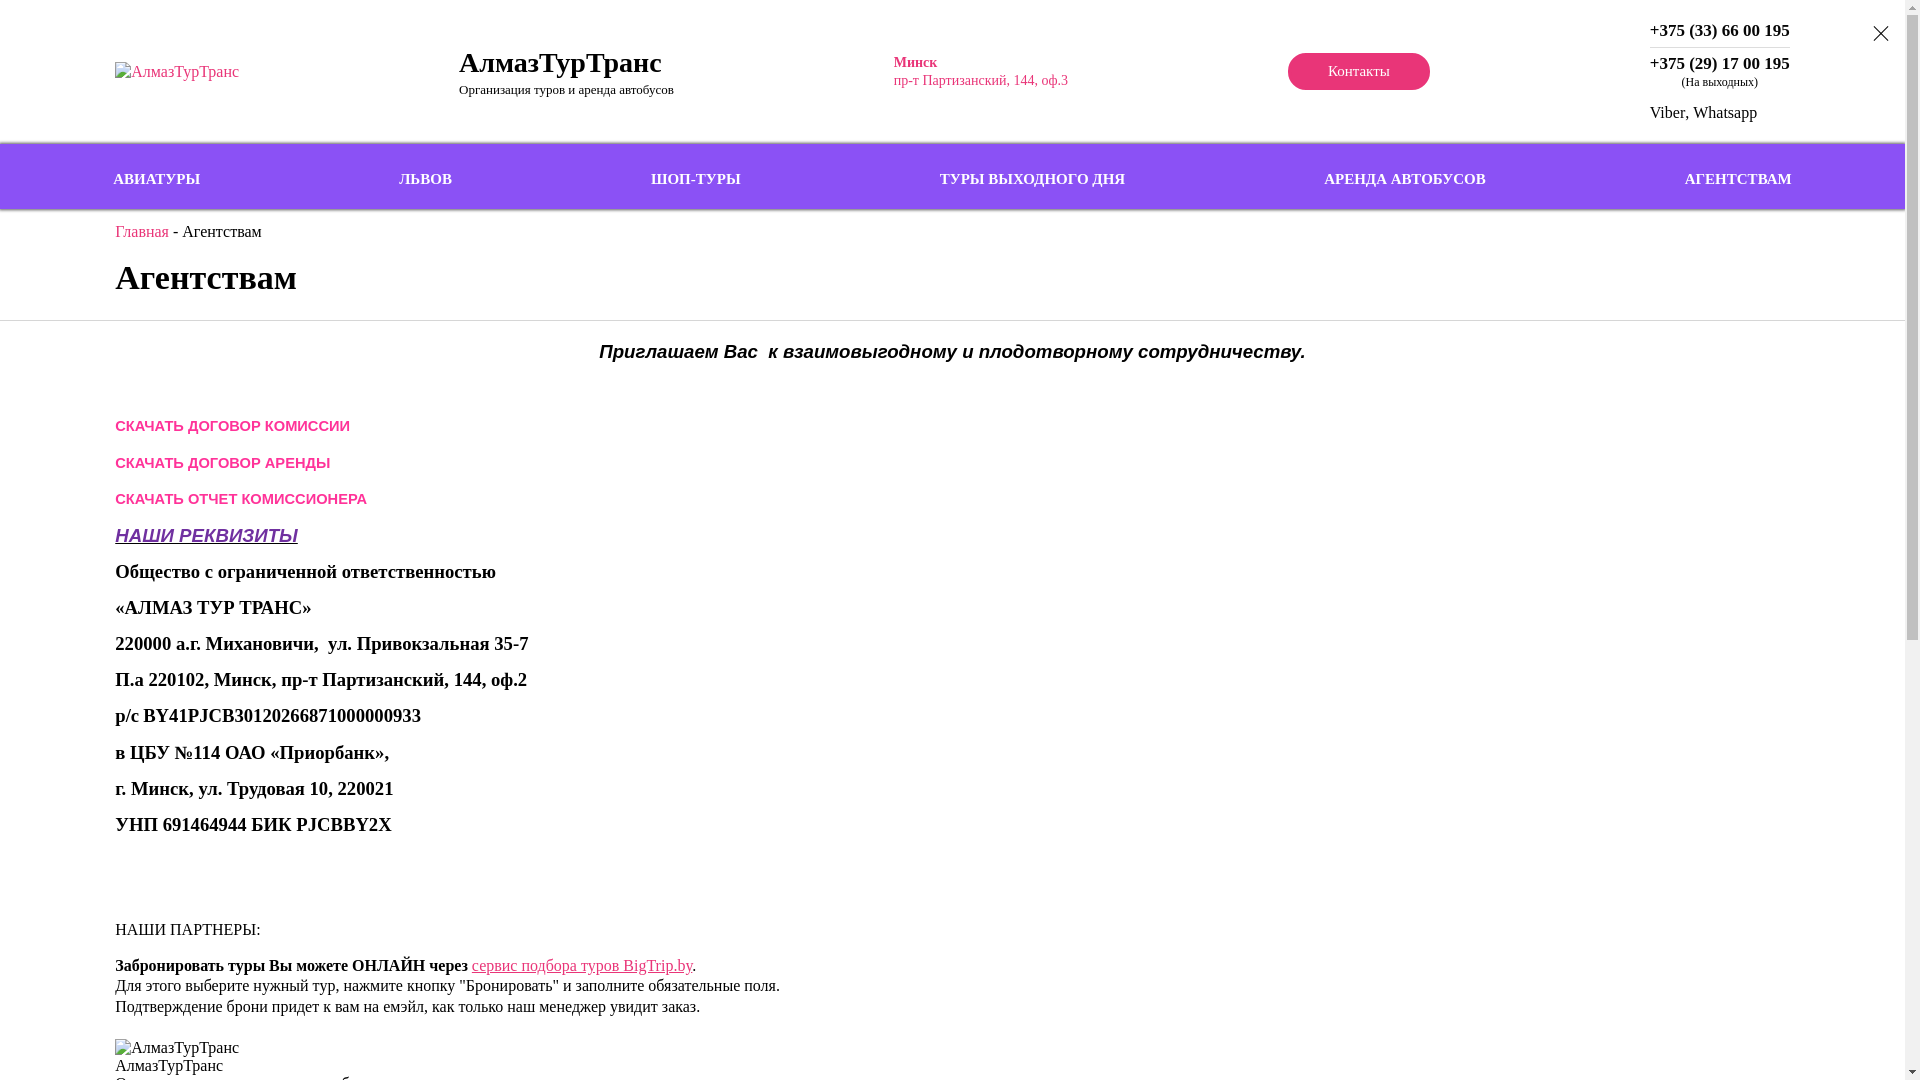 Image resolution: width=1920 pixels, height=1080 pixels. I want to click on +375 (33) 66 00 195, so click(1720, 31).